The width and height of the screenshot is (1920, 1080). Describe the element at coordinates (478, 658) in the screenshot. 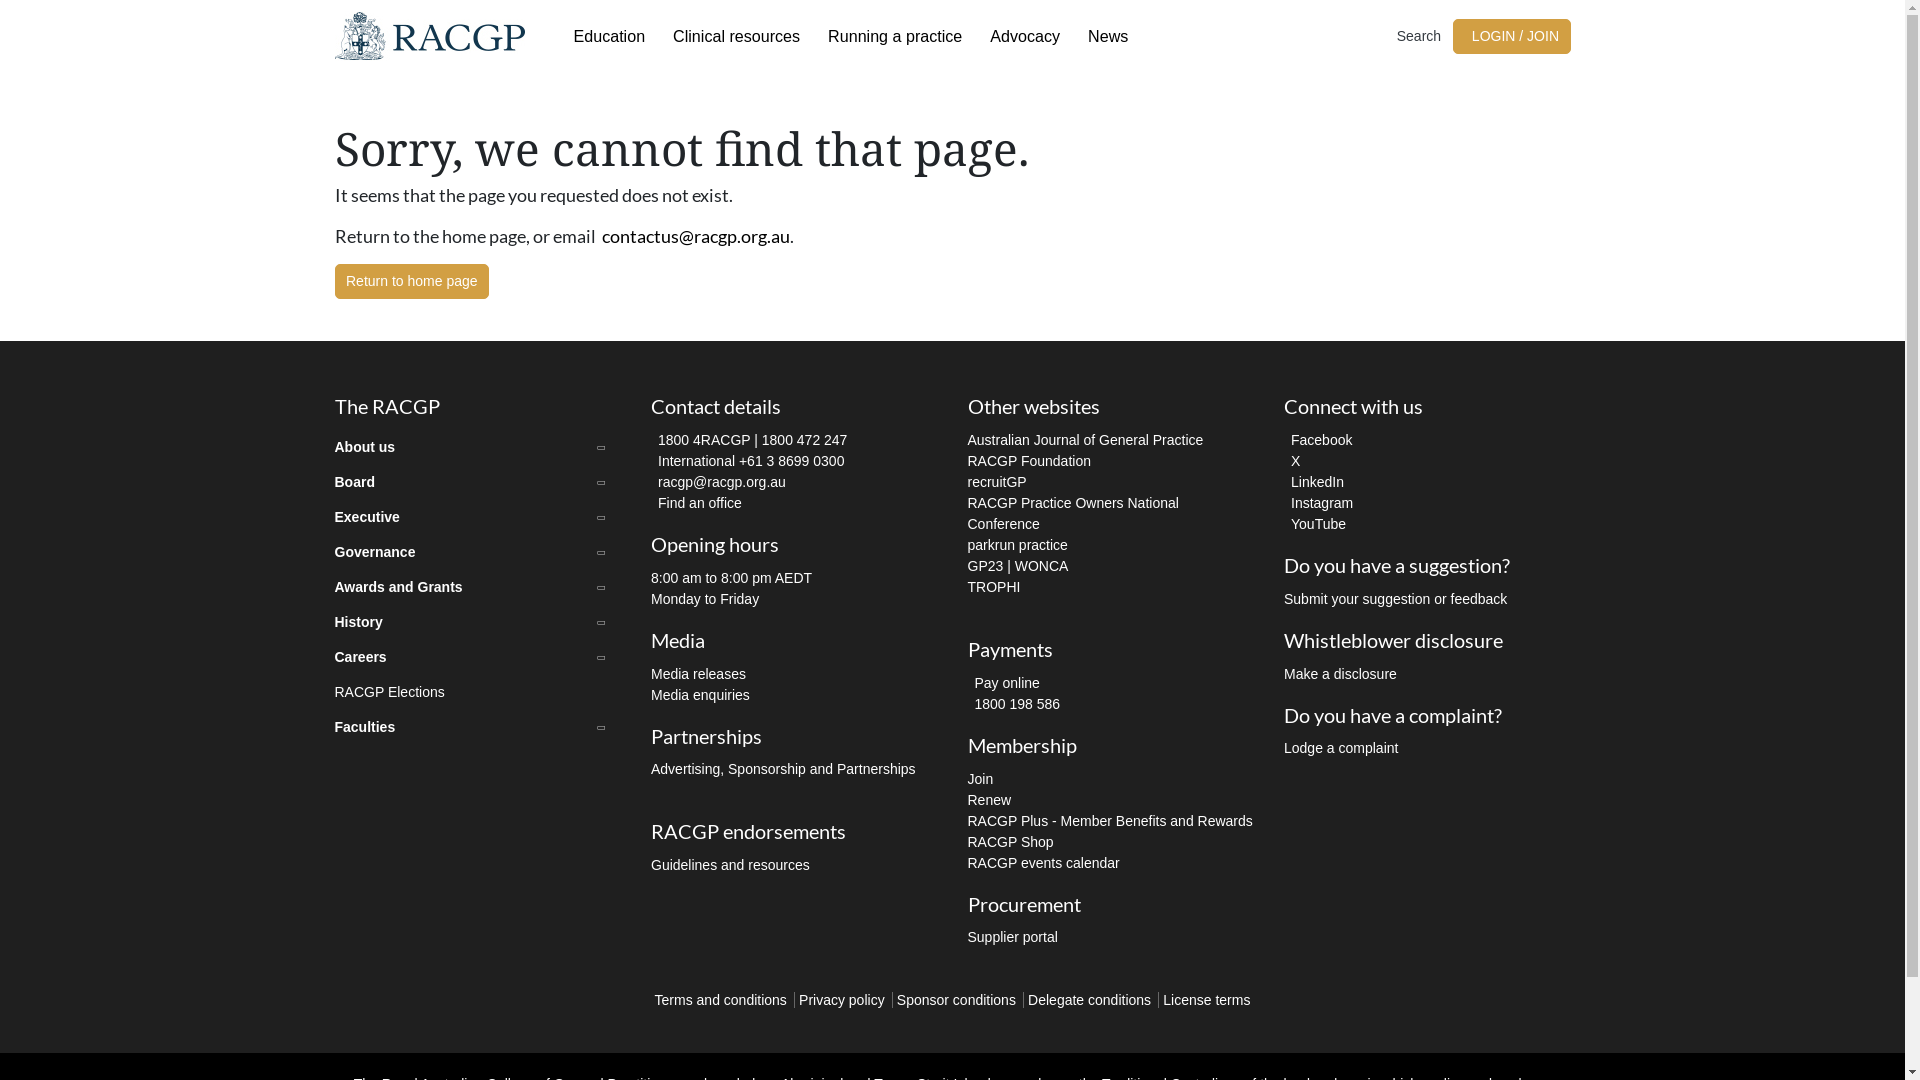

I see `Careers` at that location.